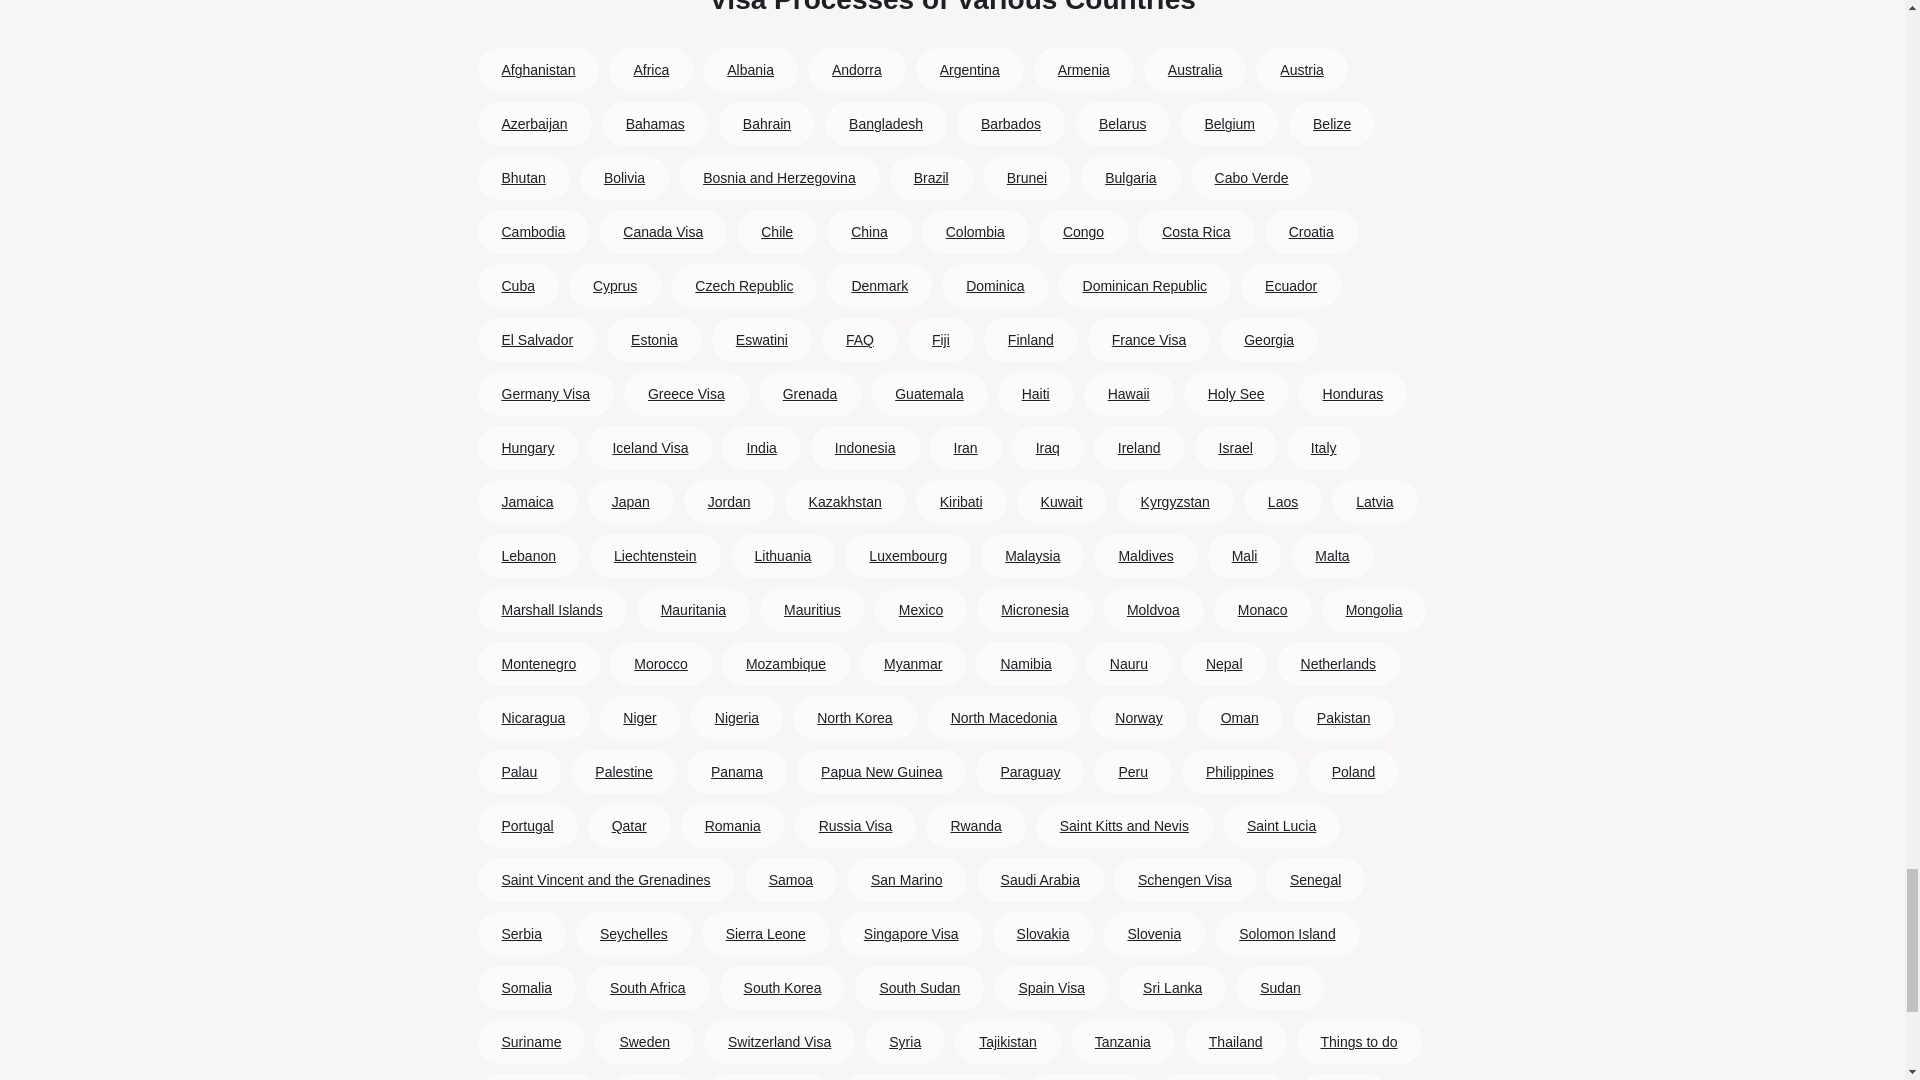 This screenshot has width=1920, height=1080. What do you see at coordinates (1083, 69) in the screenshot?
I see `Armenia` at bounding box center [1083, 69].